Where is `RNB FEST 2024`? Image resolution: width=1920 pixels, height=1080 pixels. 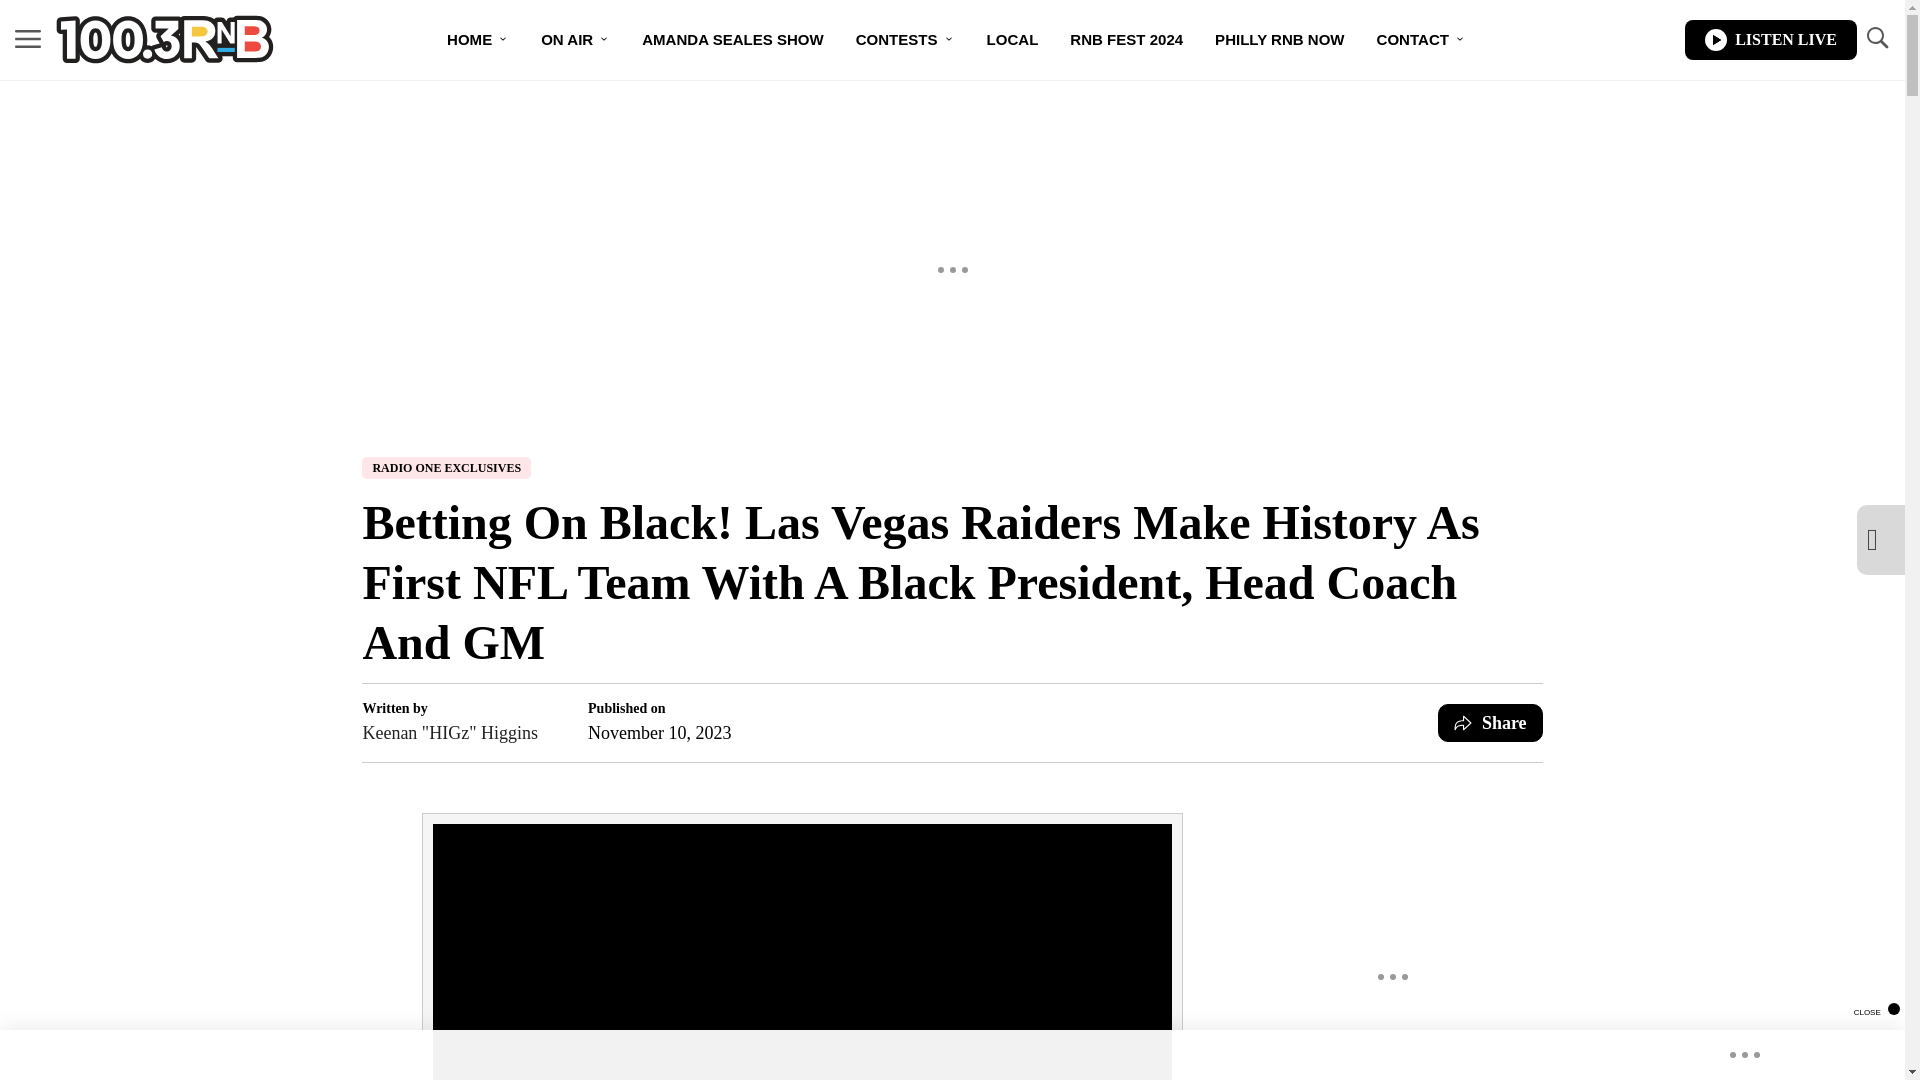
RNB FEST 2024 is located at coordinates (1126, 40).